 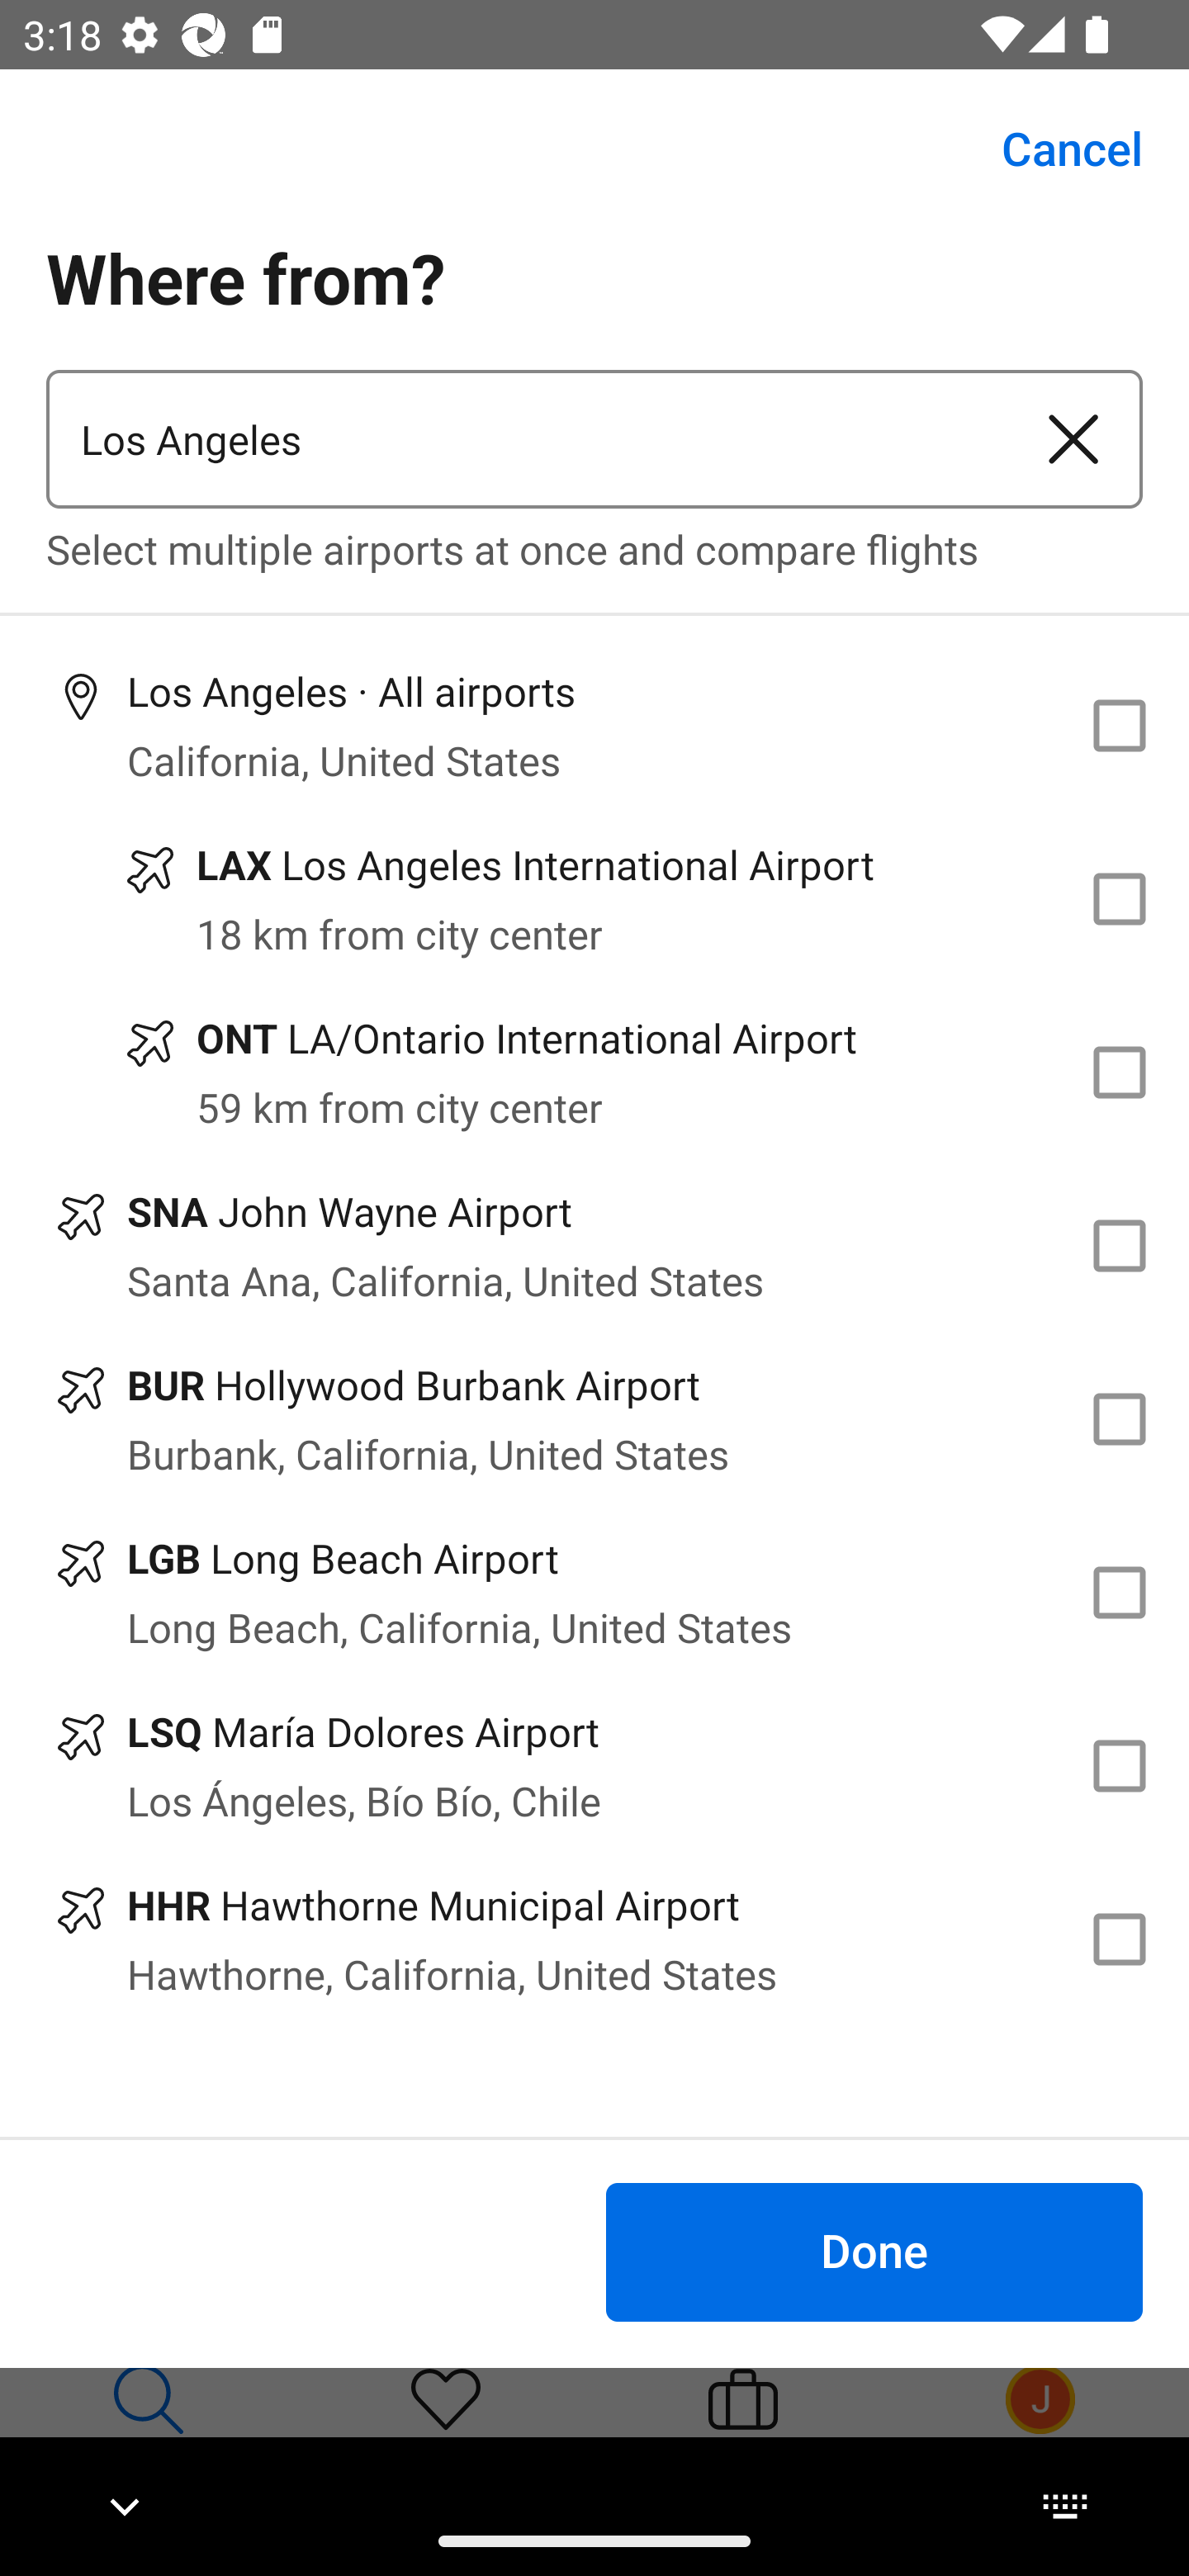 I want to click on Done, so click(x=874, y=2251).